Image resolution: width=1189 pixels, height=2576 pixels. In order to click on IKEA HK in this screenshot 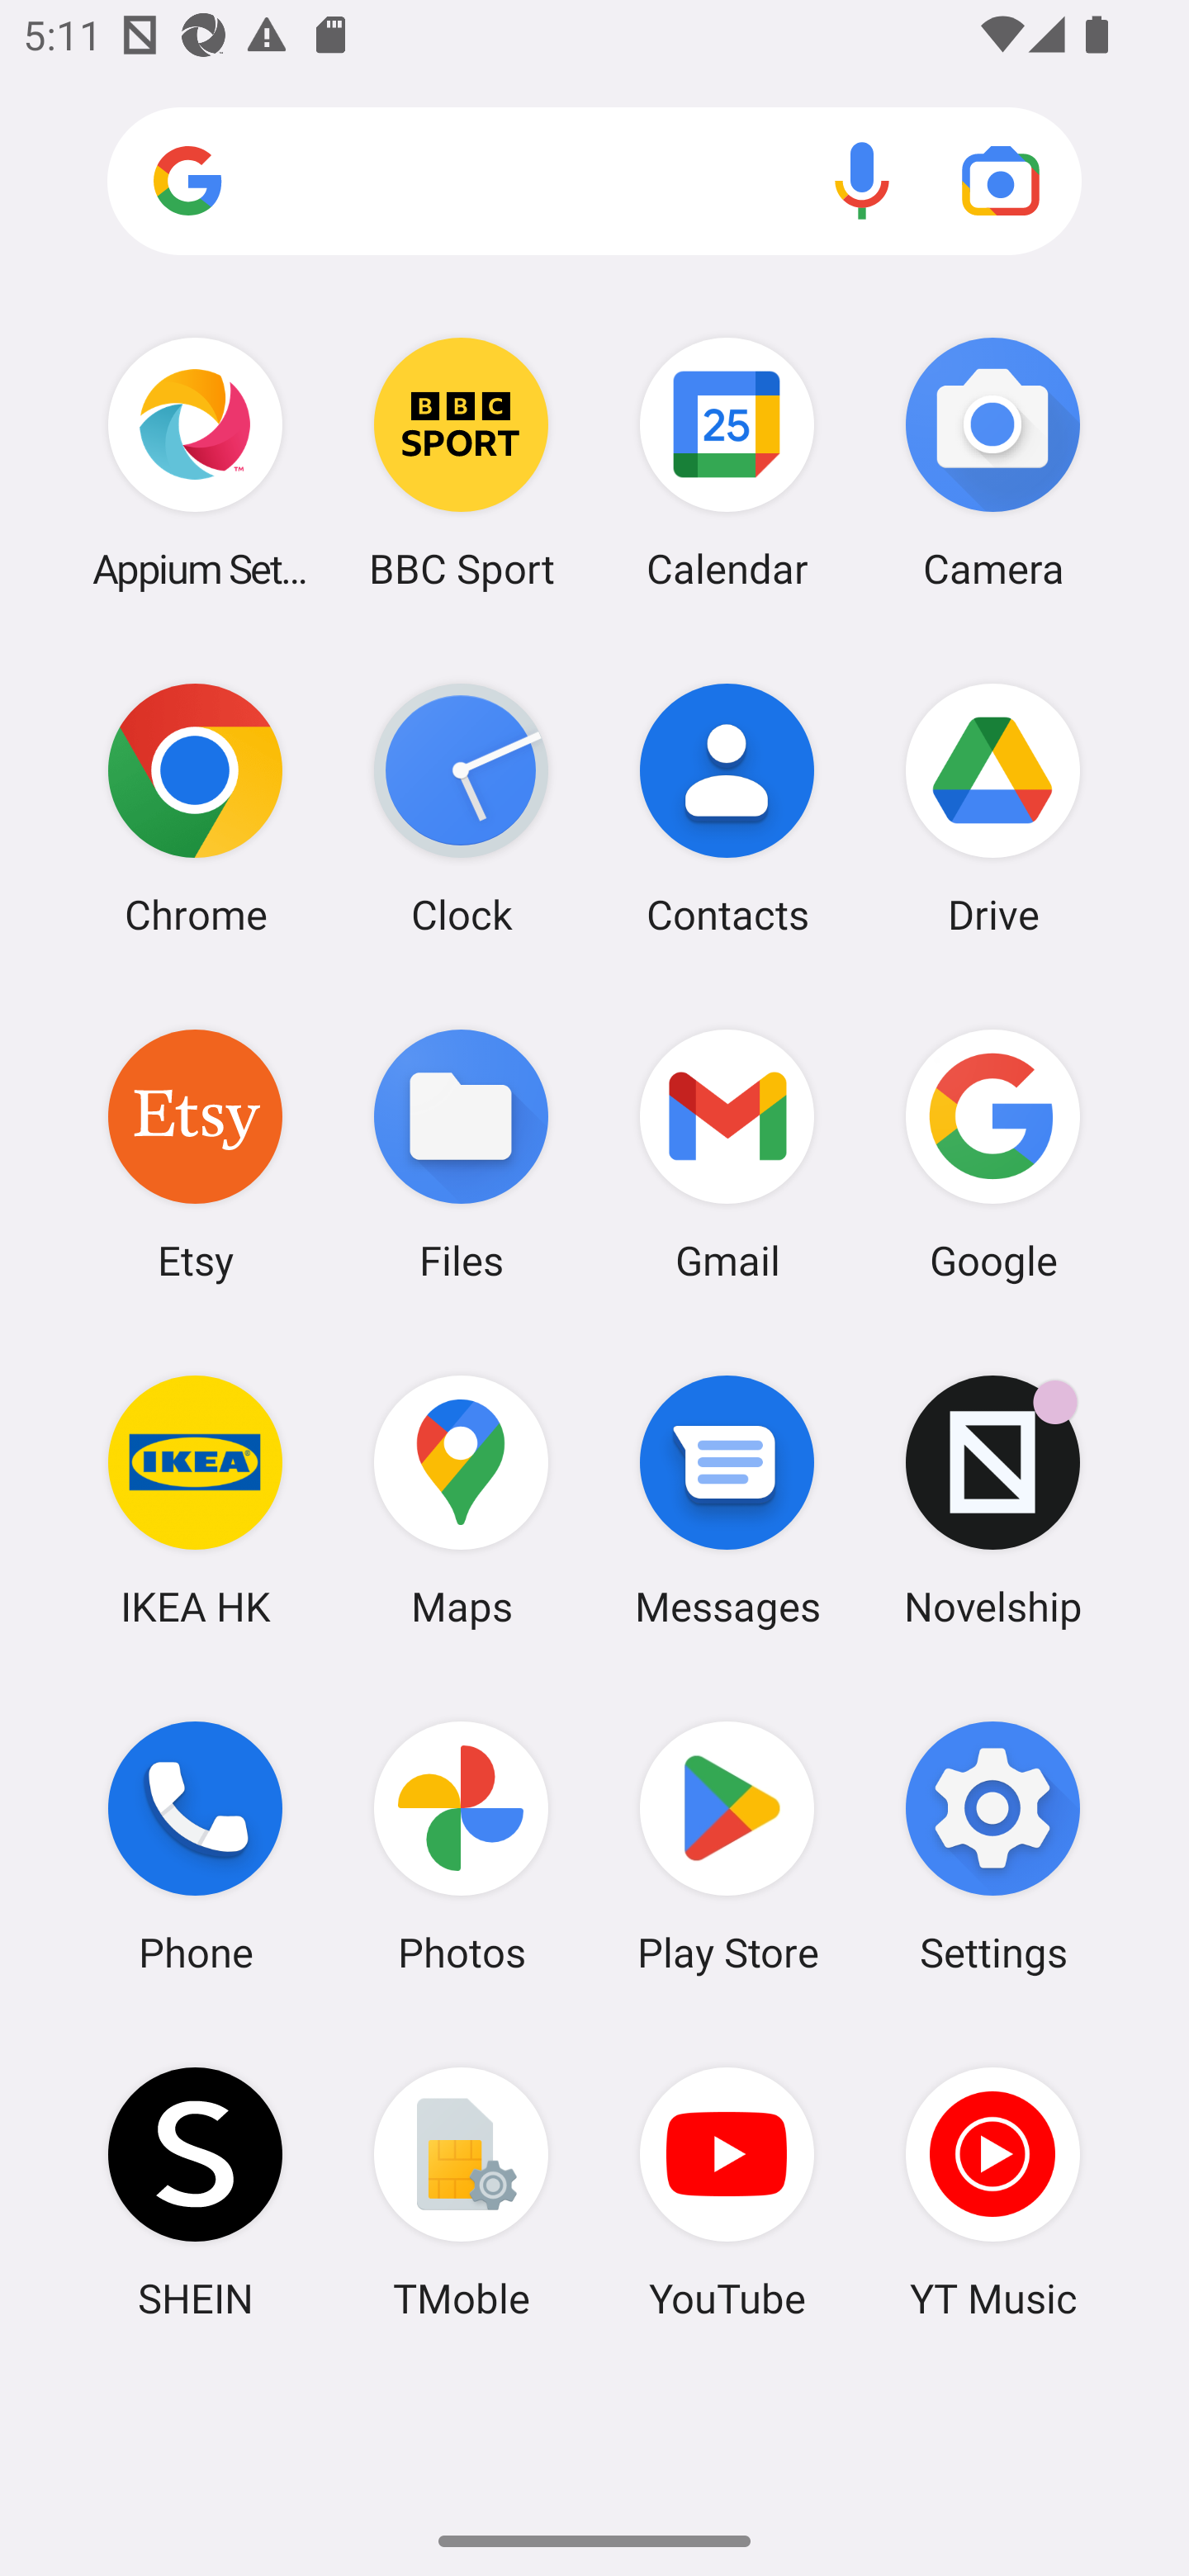, I will do `click(195, 1500)`.